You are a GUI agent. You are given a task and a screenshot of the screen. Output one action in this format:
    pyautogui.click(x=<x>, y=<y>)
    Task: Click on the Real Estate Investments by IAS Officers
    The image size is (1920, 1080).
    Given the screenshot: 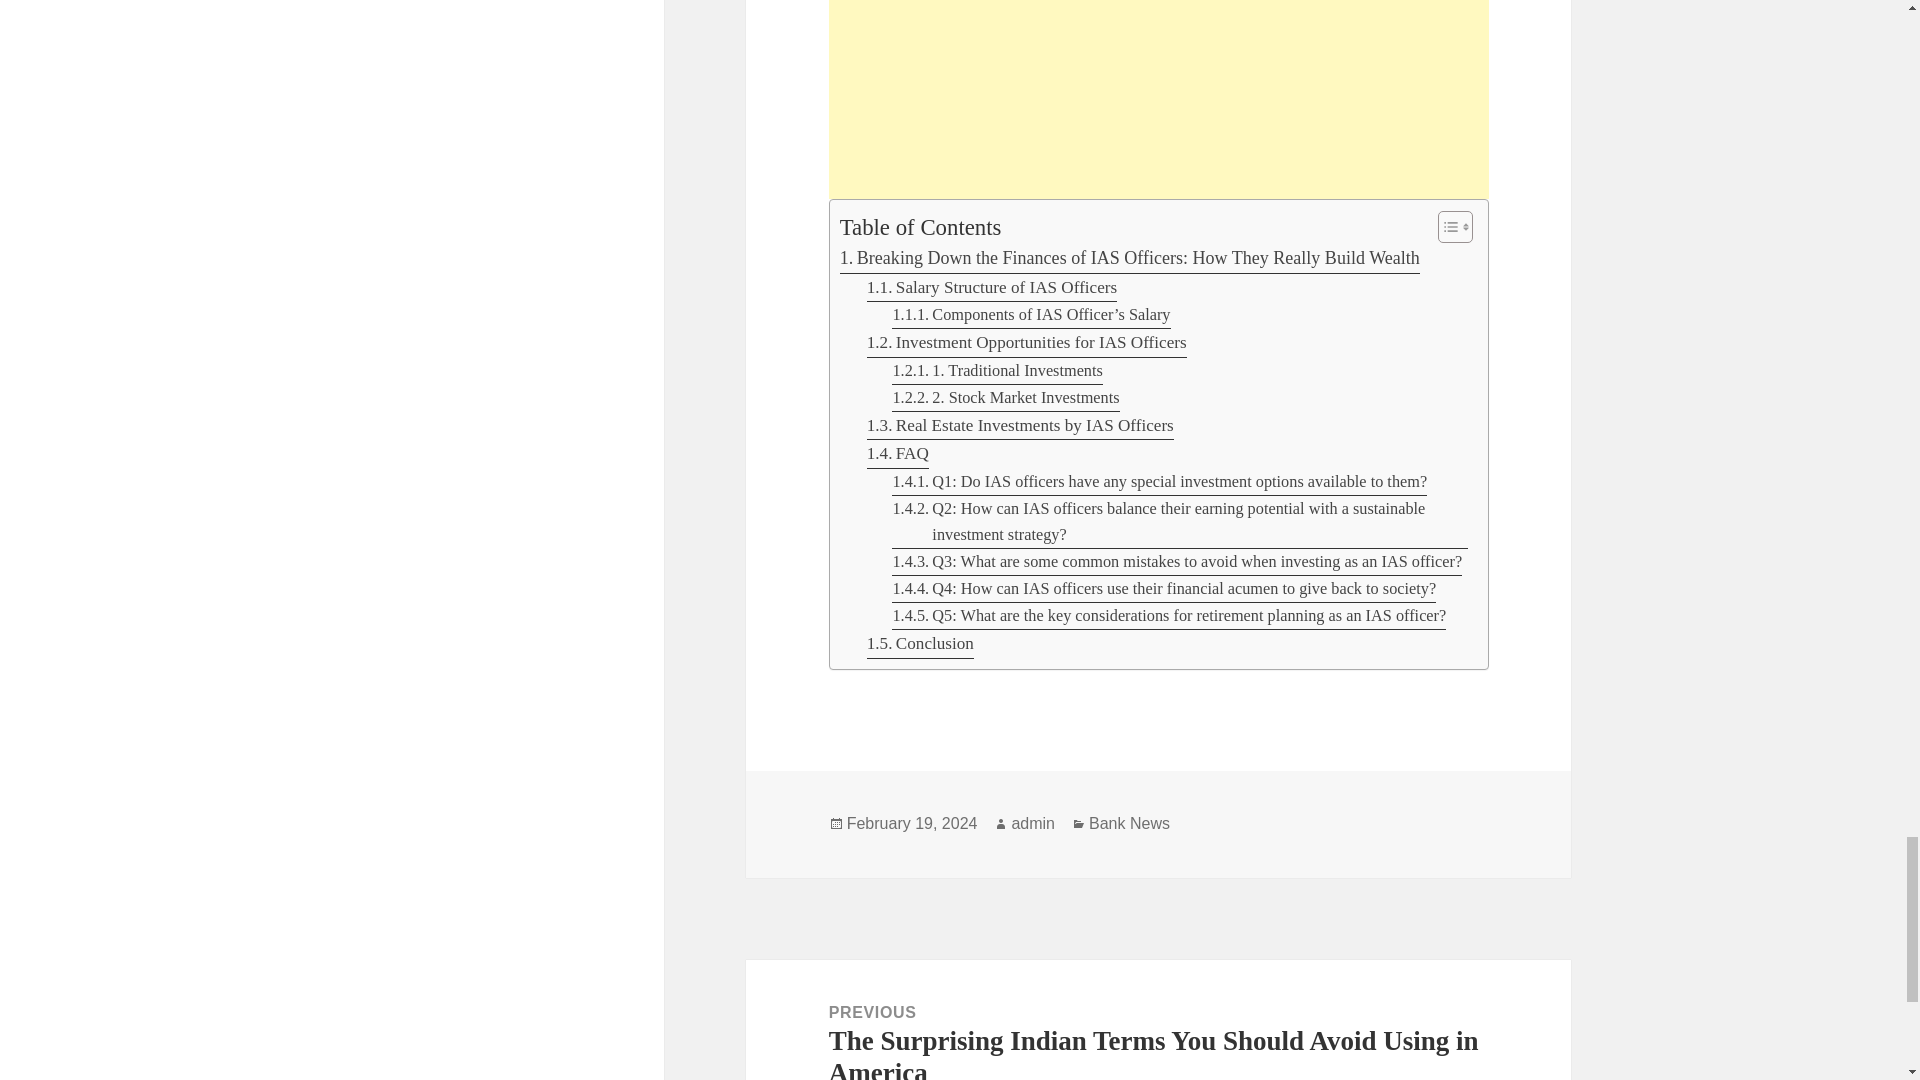 What is the action you would take?
    pyautogui.click(x=1020, y=425)
    